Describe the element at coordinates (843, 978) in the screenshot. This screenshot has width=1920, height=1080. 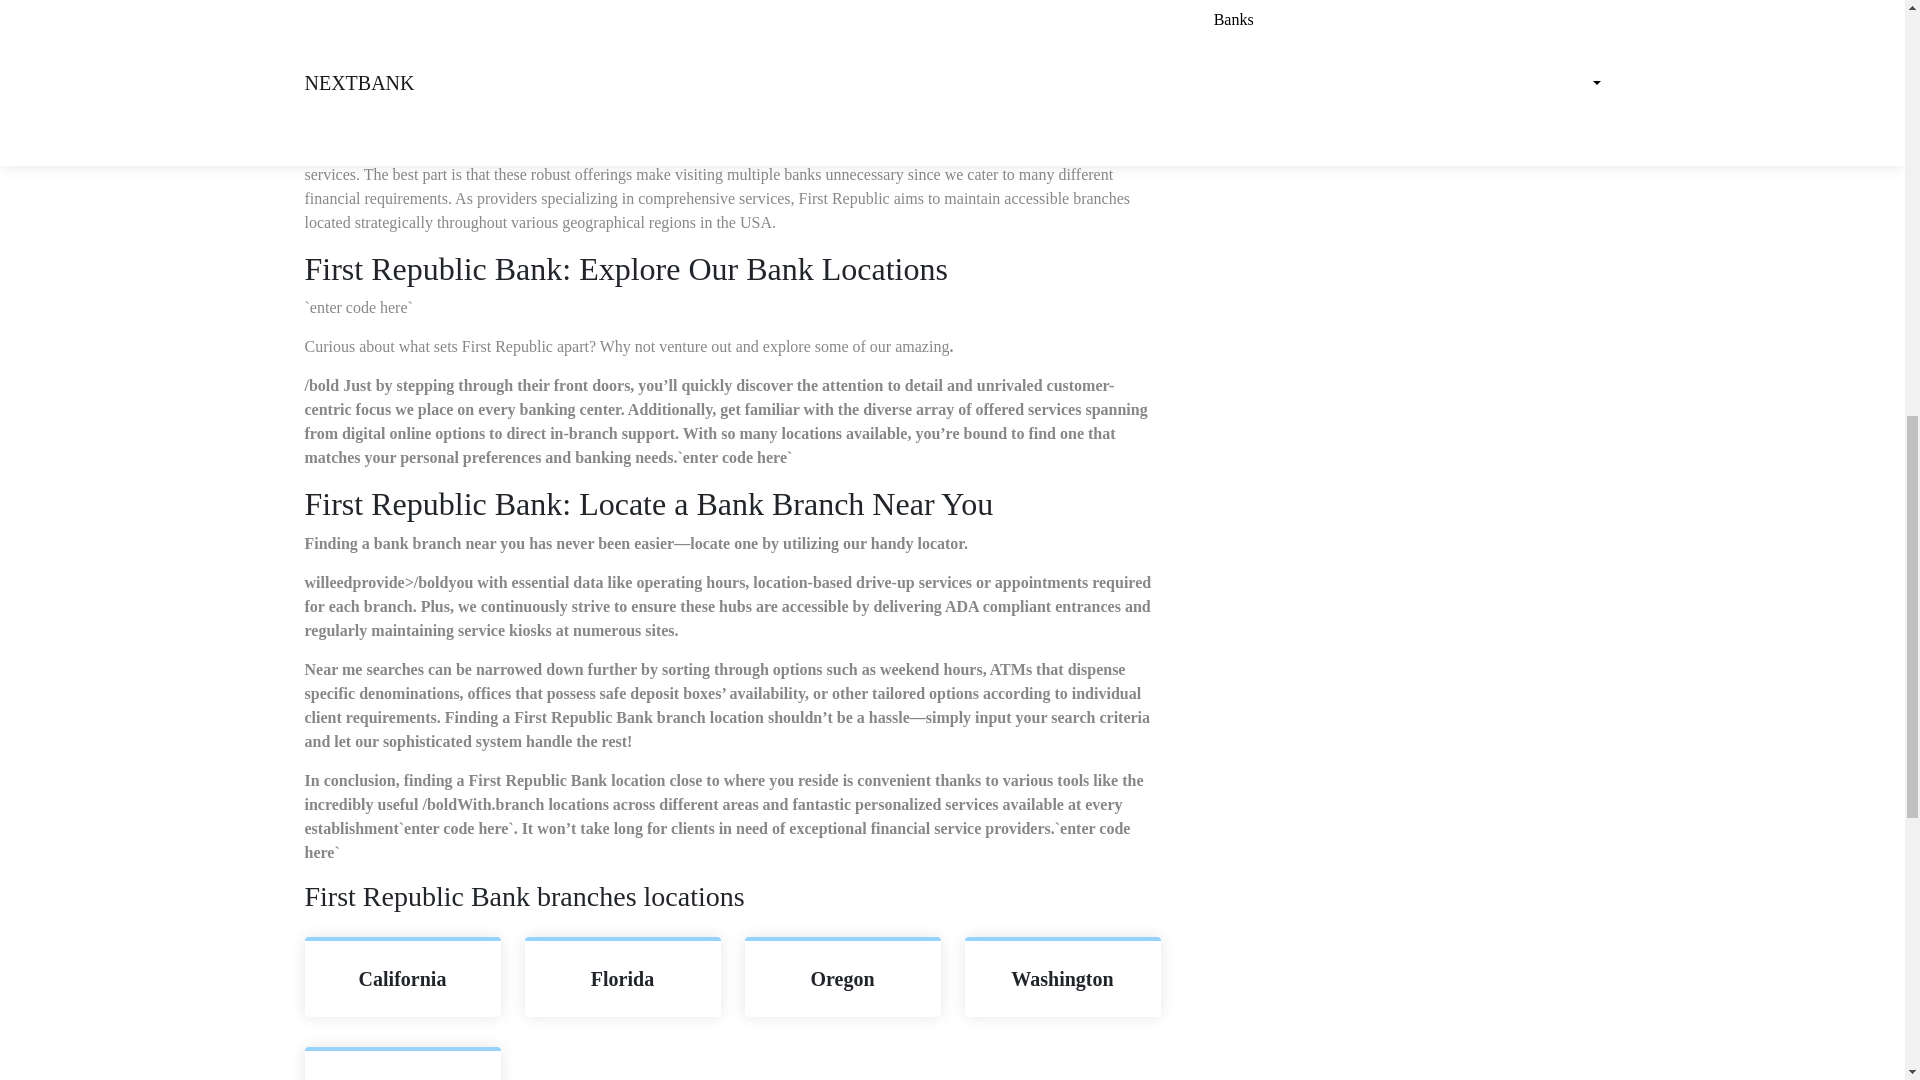
I see `Oregon` at that location.